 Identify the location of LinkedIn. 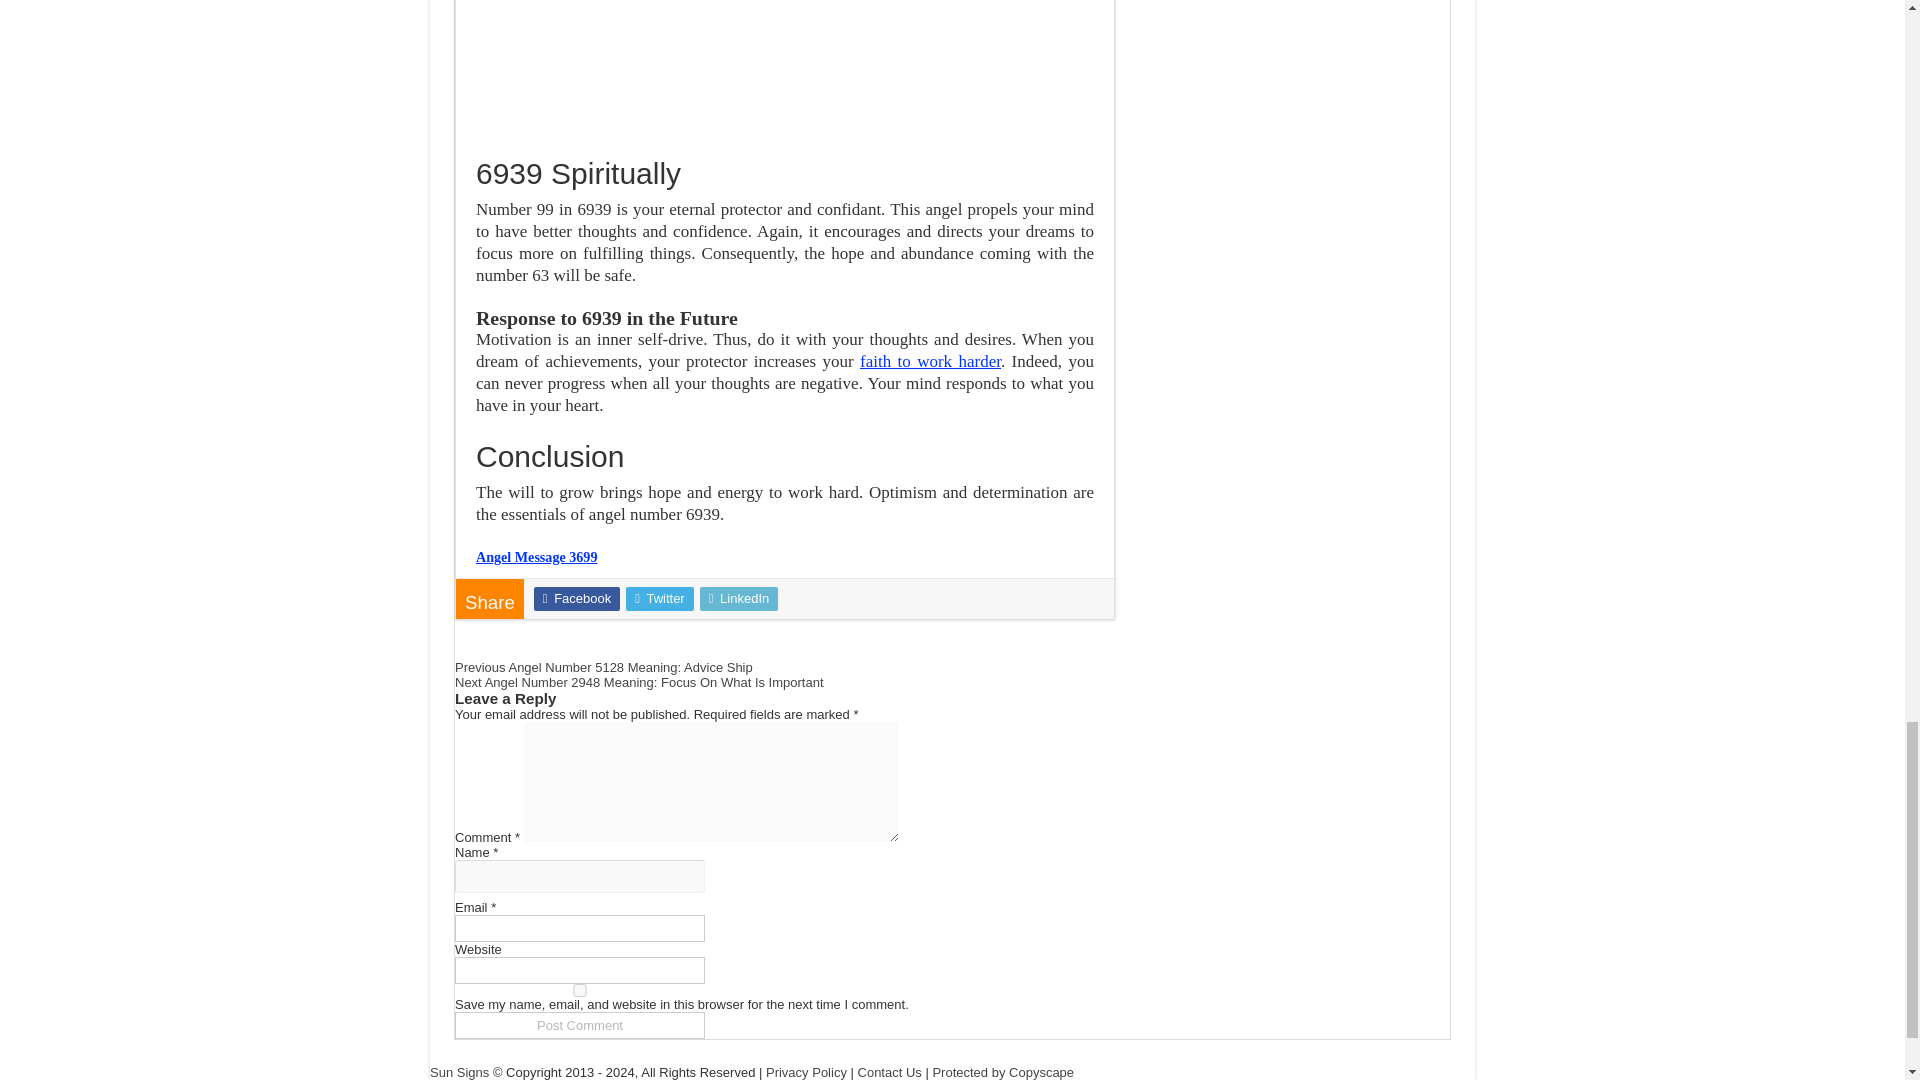
(740, 599).